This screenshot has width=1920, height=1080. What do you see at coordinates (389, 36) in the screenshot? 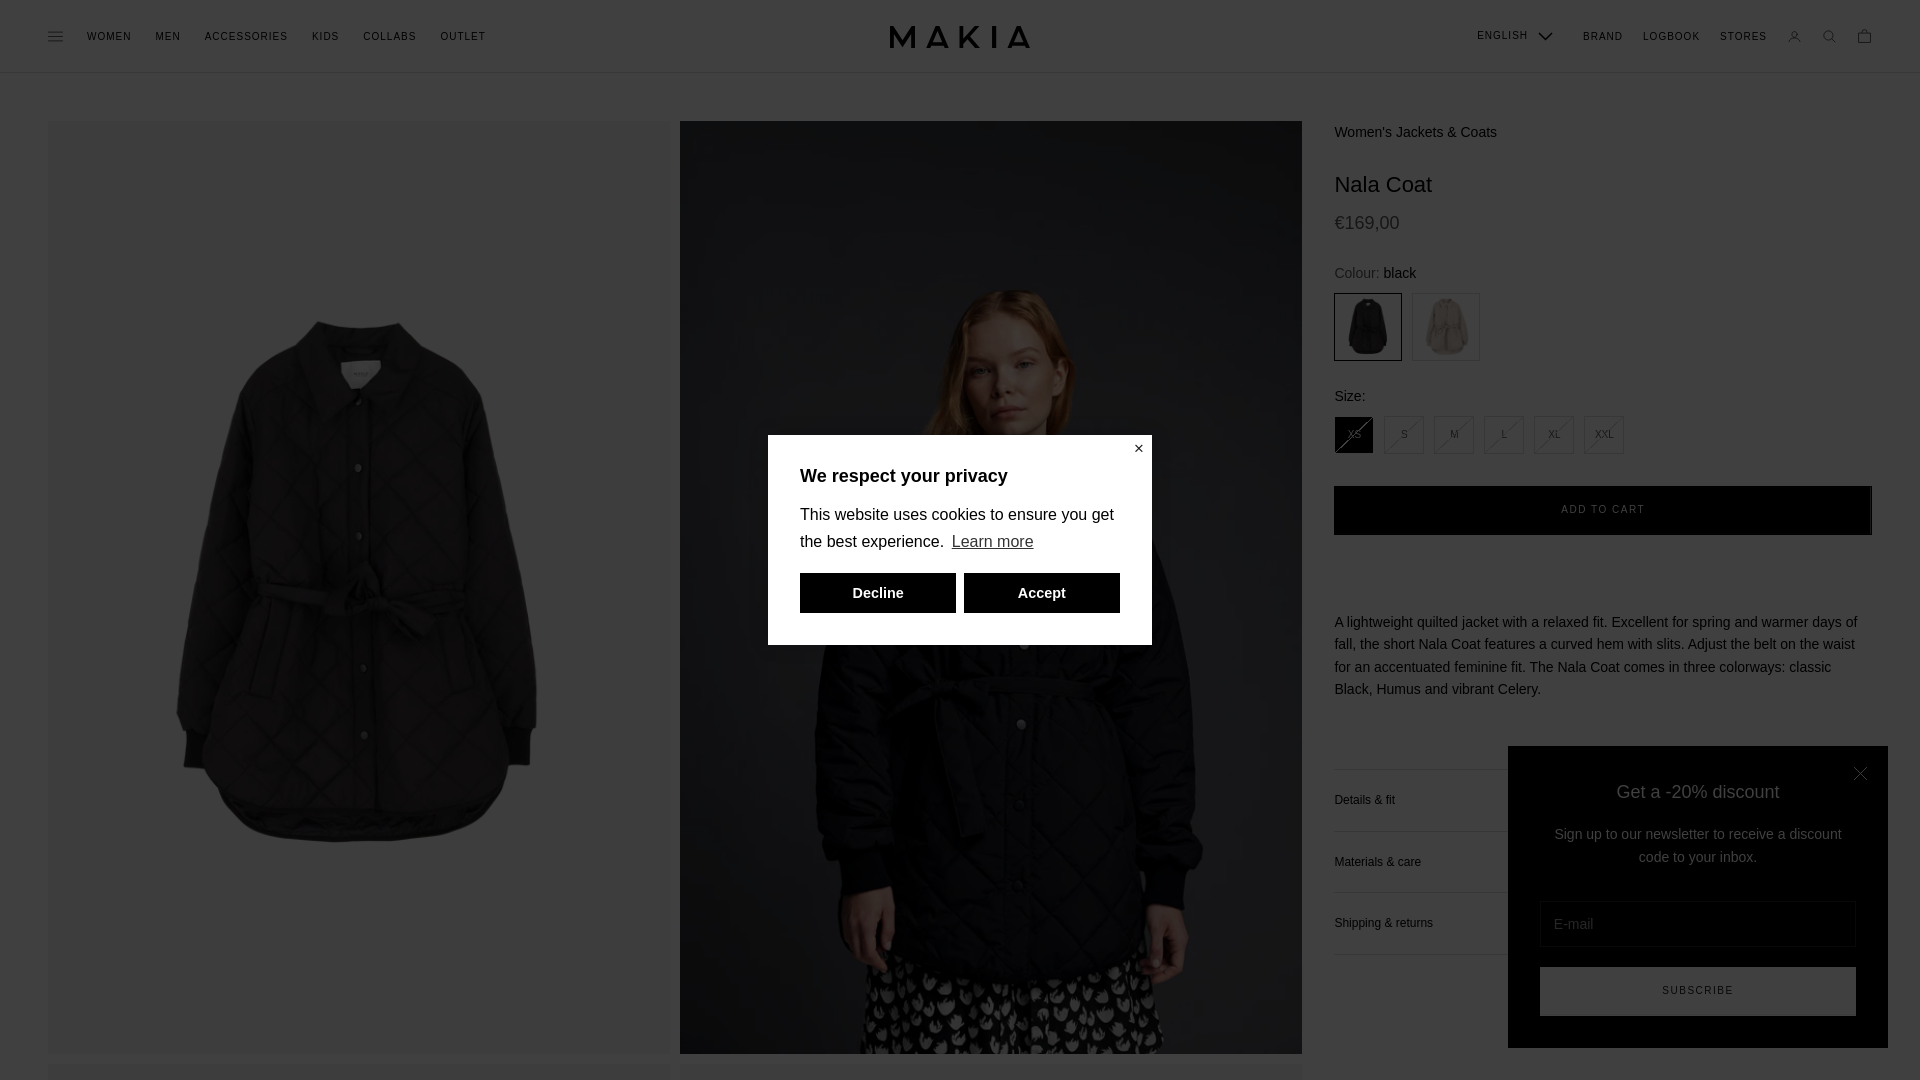
I see `Collabs` at bounding box center [389, 36].